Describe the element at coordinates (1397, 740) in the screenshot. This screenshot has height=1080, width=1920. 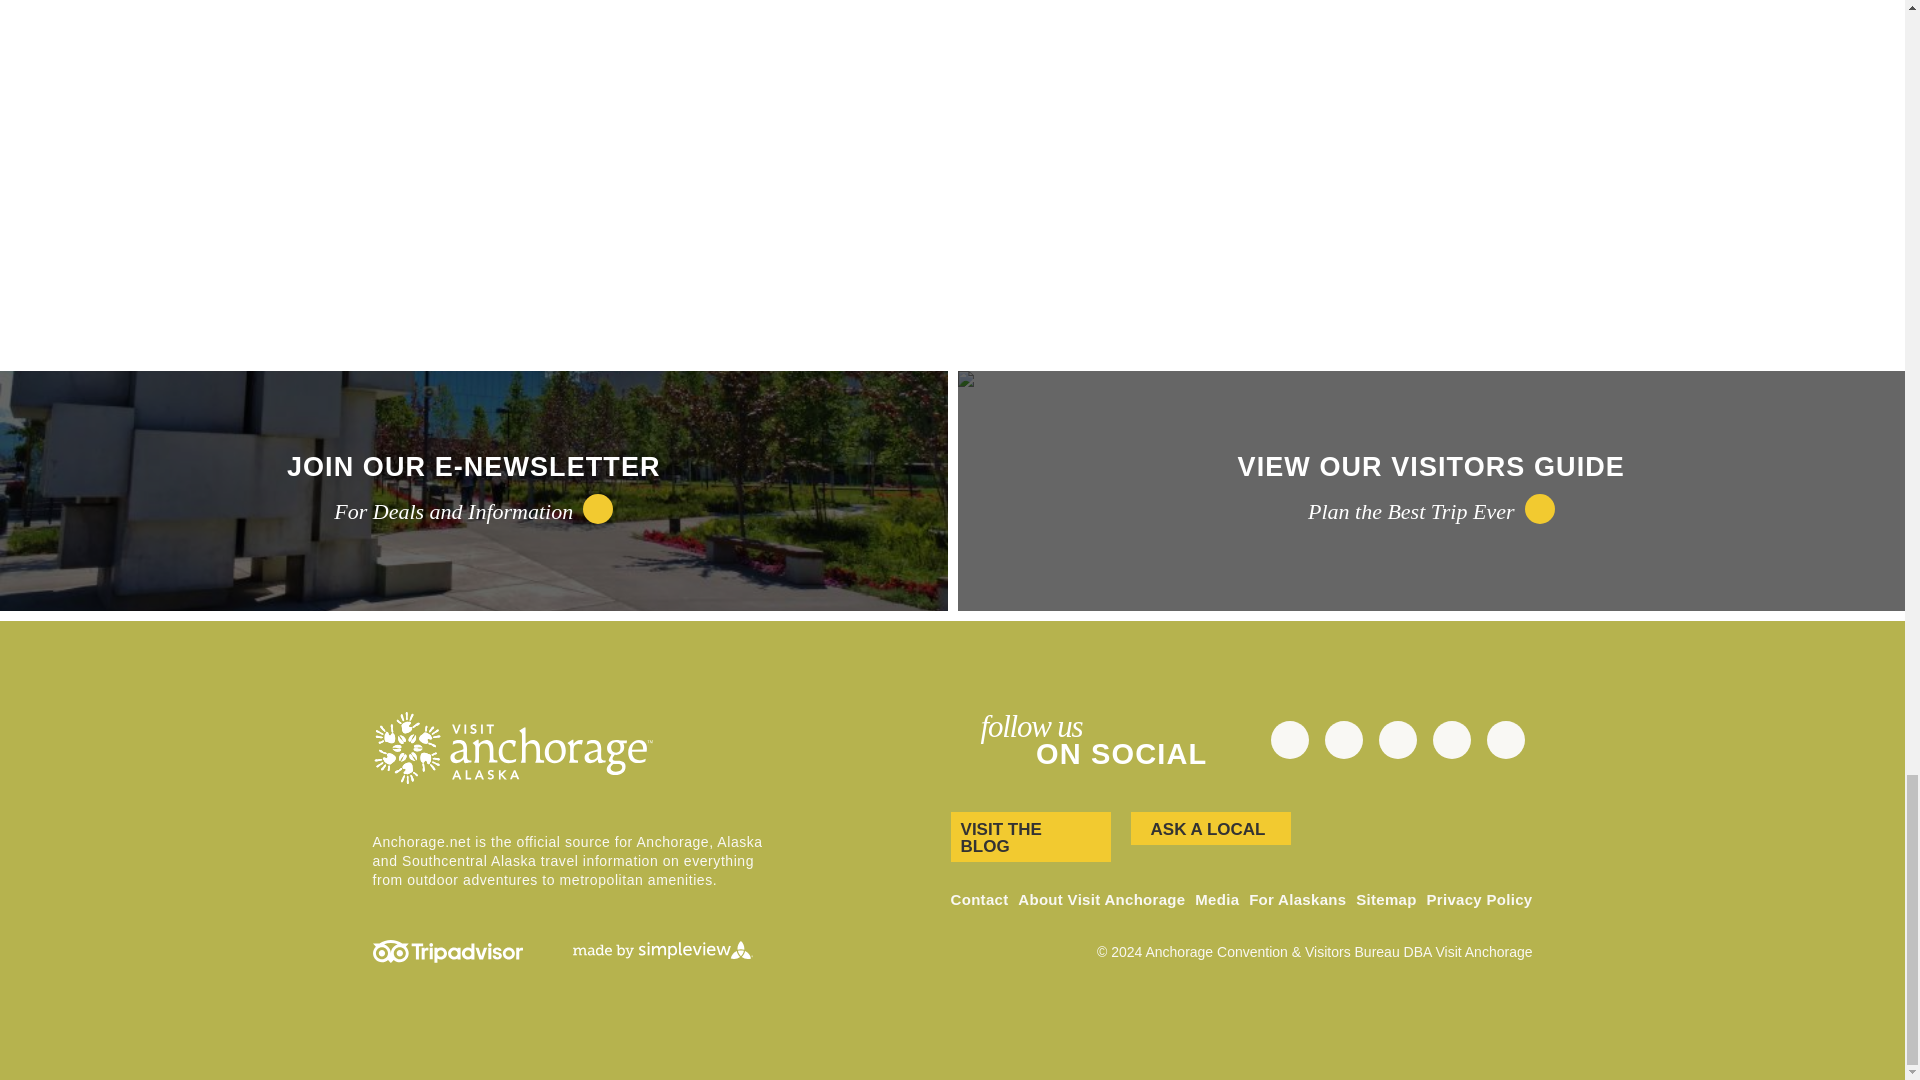
I see `Visit our youtube page` at that location.